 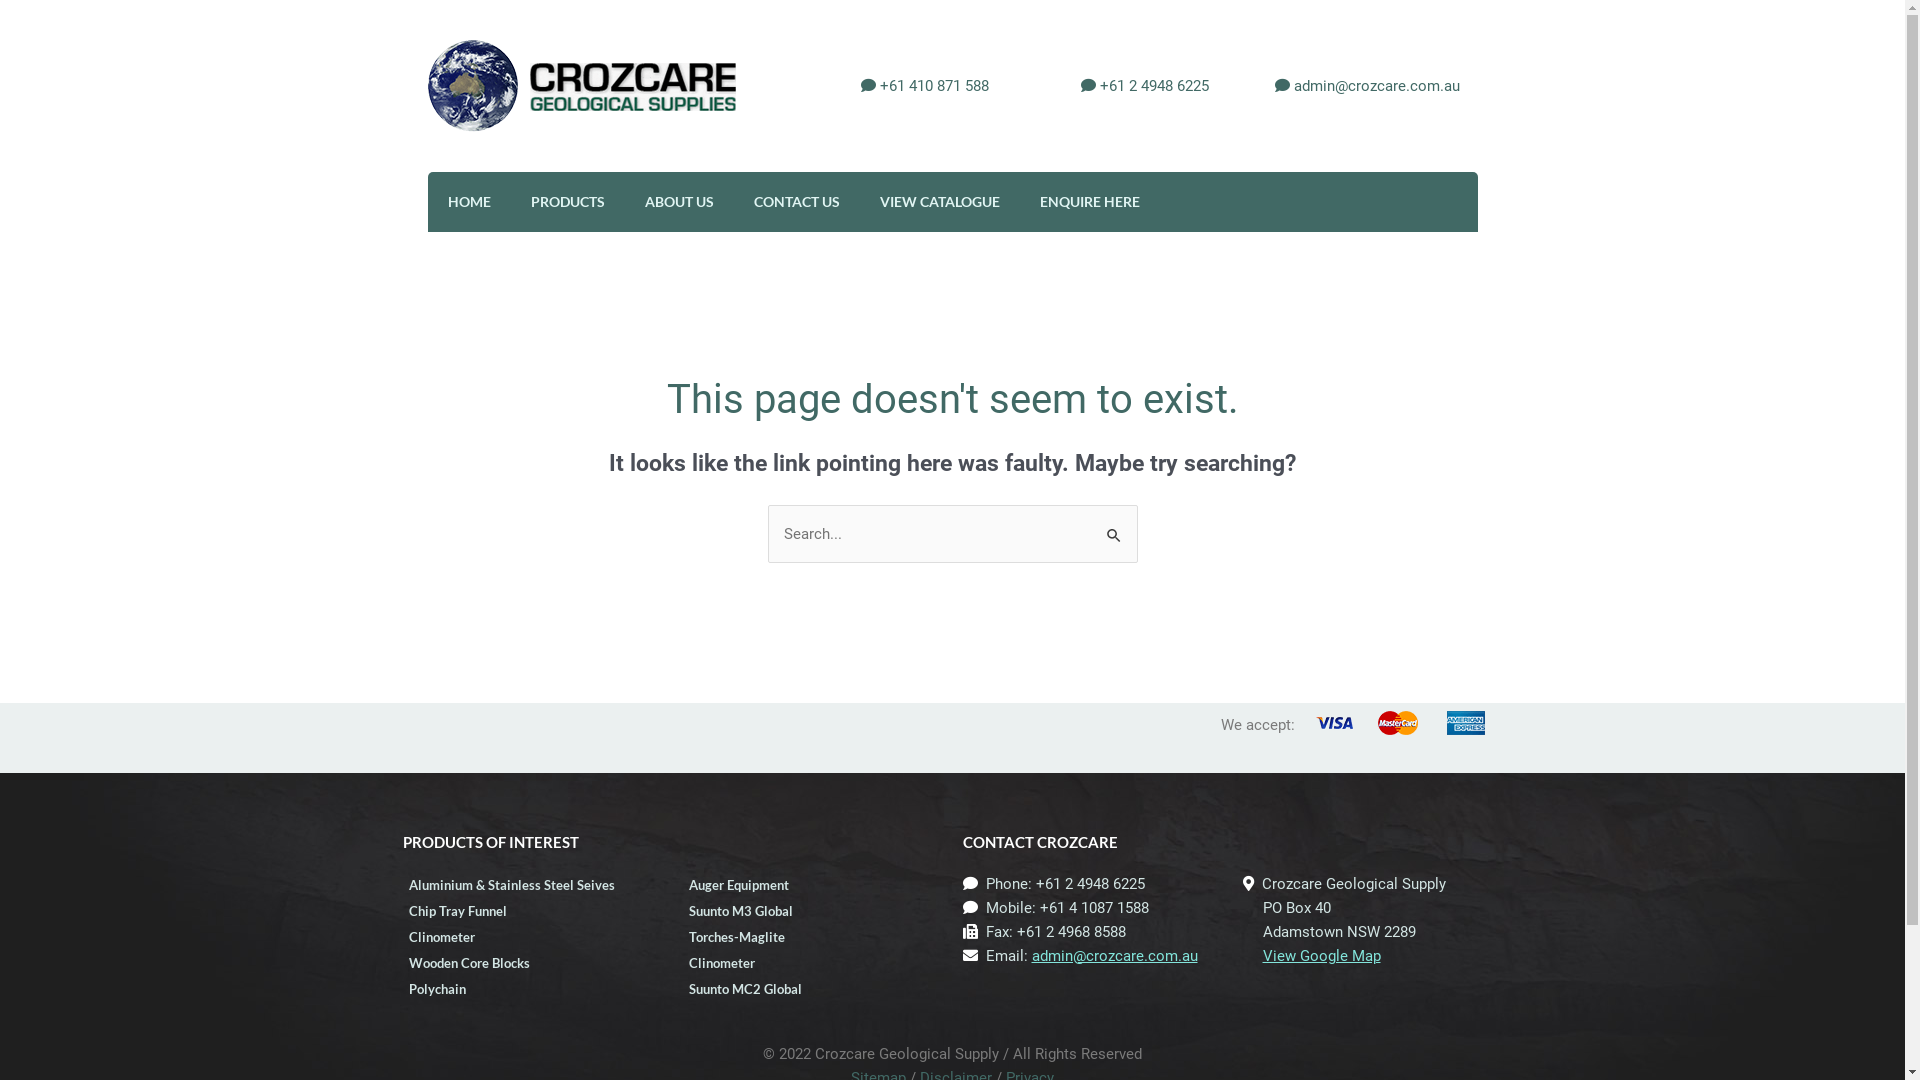 What do you see at coordinates (812, 963) in the screenshot?
I see `Clinometer` at bounding box center [812, 963].